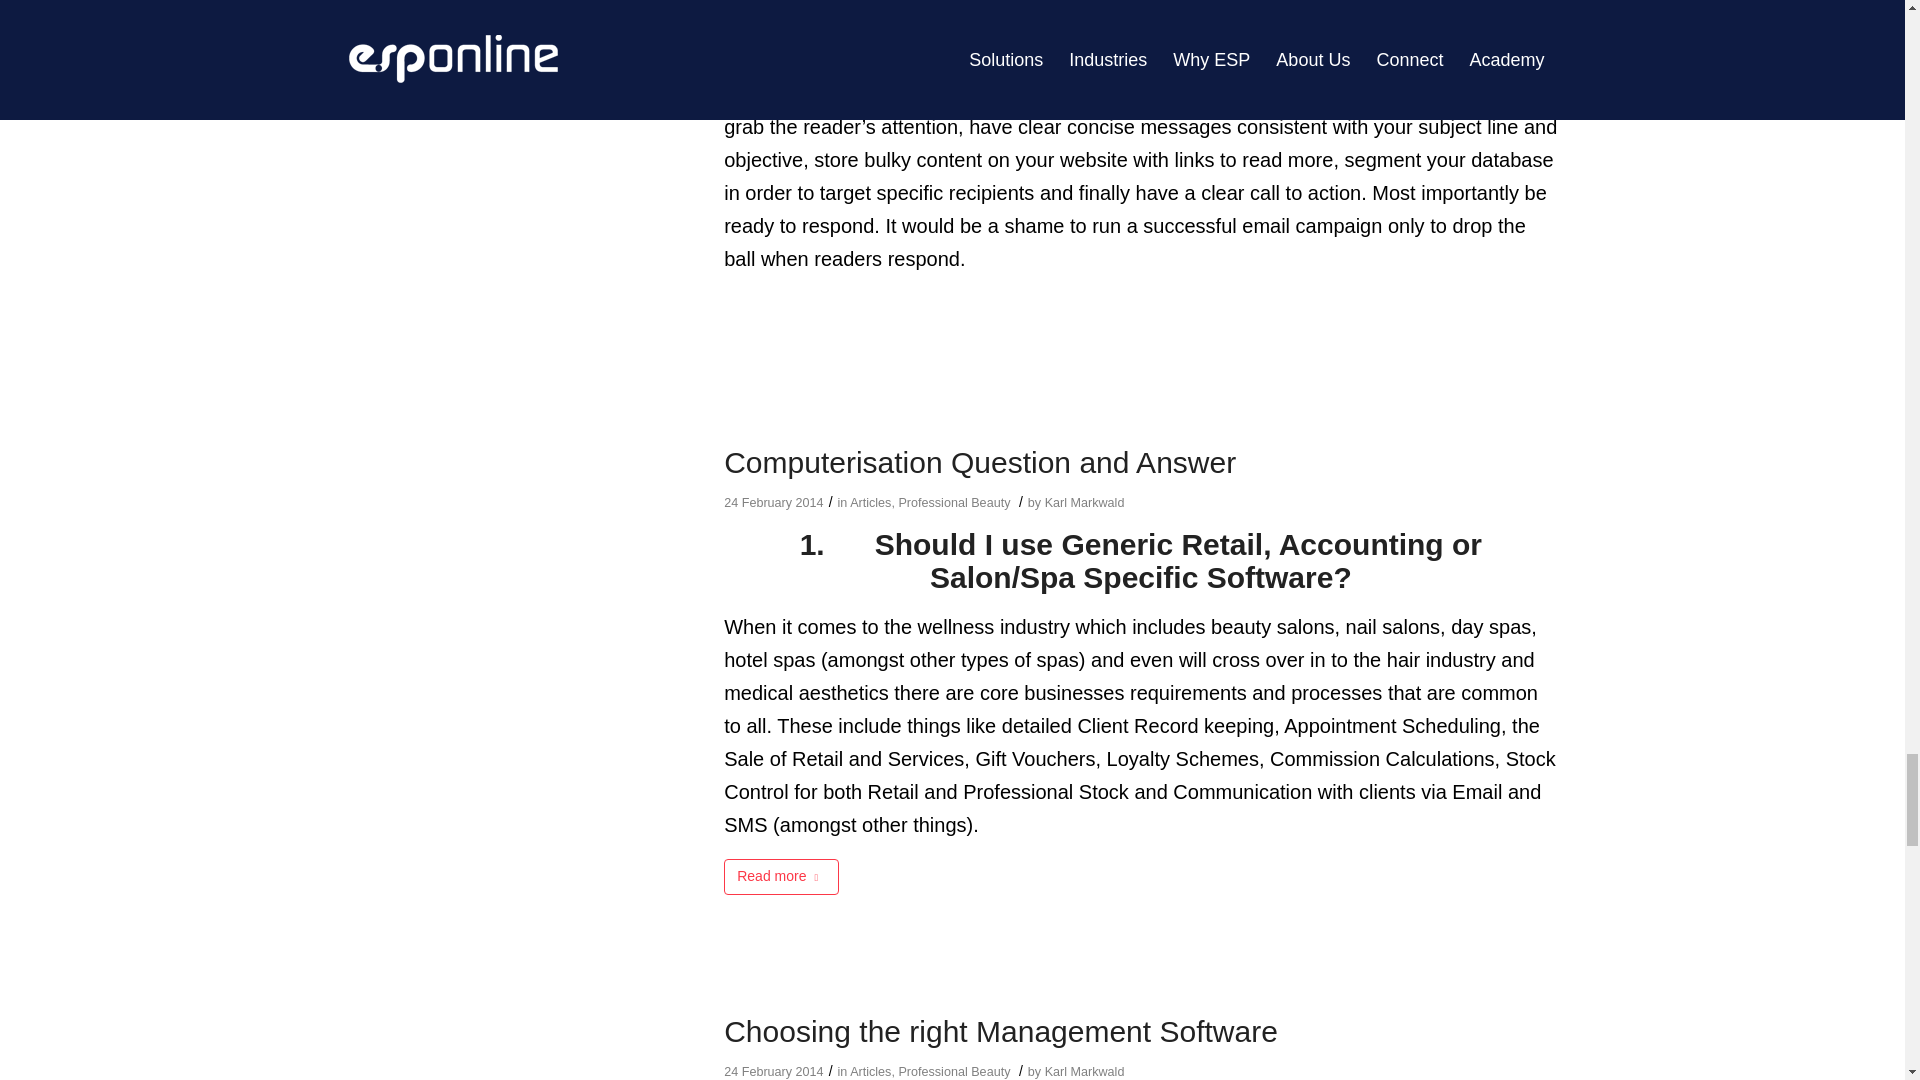 Image resolution: width=1920 pixels, height=1080 pixels. I want to click on Permanent Link: Choosing the right Management Software, so click(1000, 1031).